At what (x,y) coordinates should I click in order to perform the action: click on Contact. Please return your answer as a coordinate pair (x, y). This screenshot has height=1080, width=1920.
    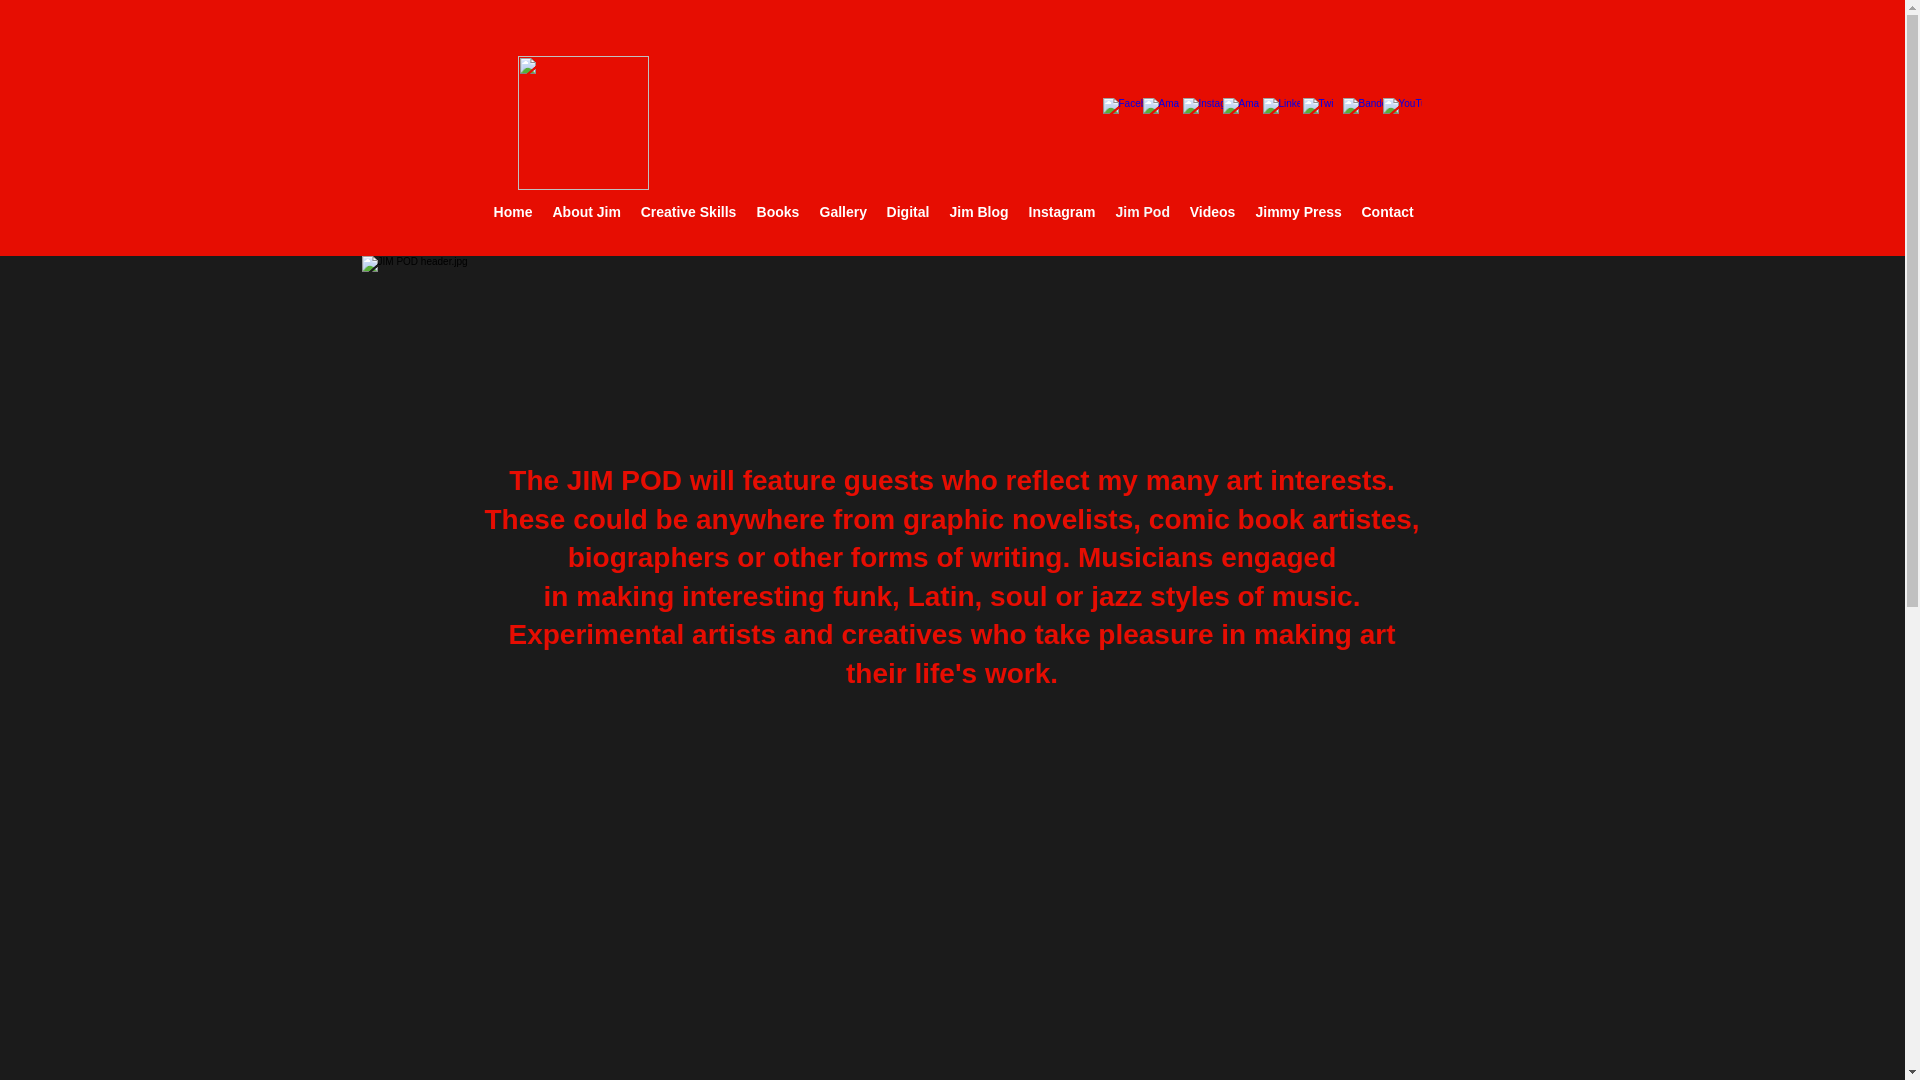
    Looking at the image, I should click on (1388, 211).